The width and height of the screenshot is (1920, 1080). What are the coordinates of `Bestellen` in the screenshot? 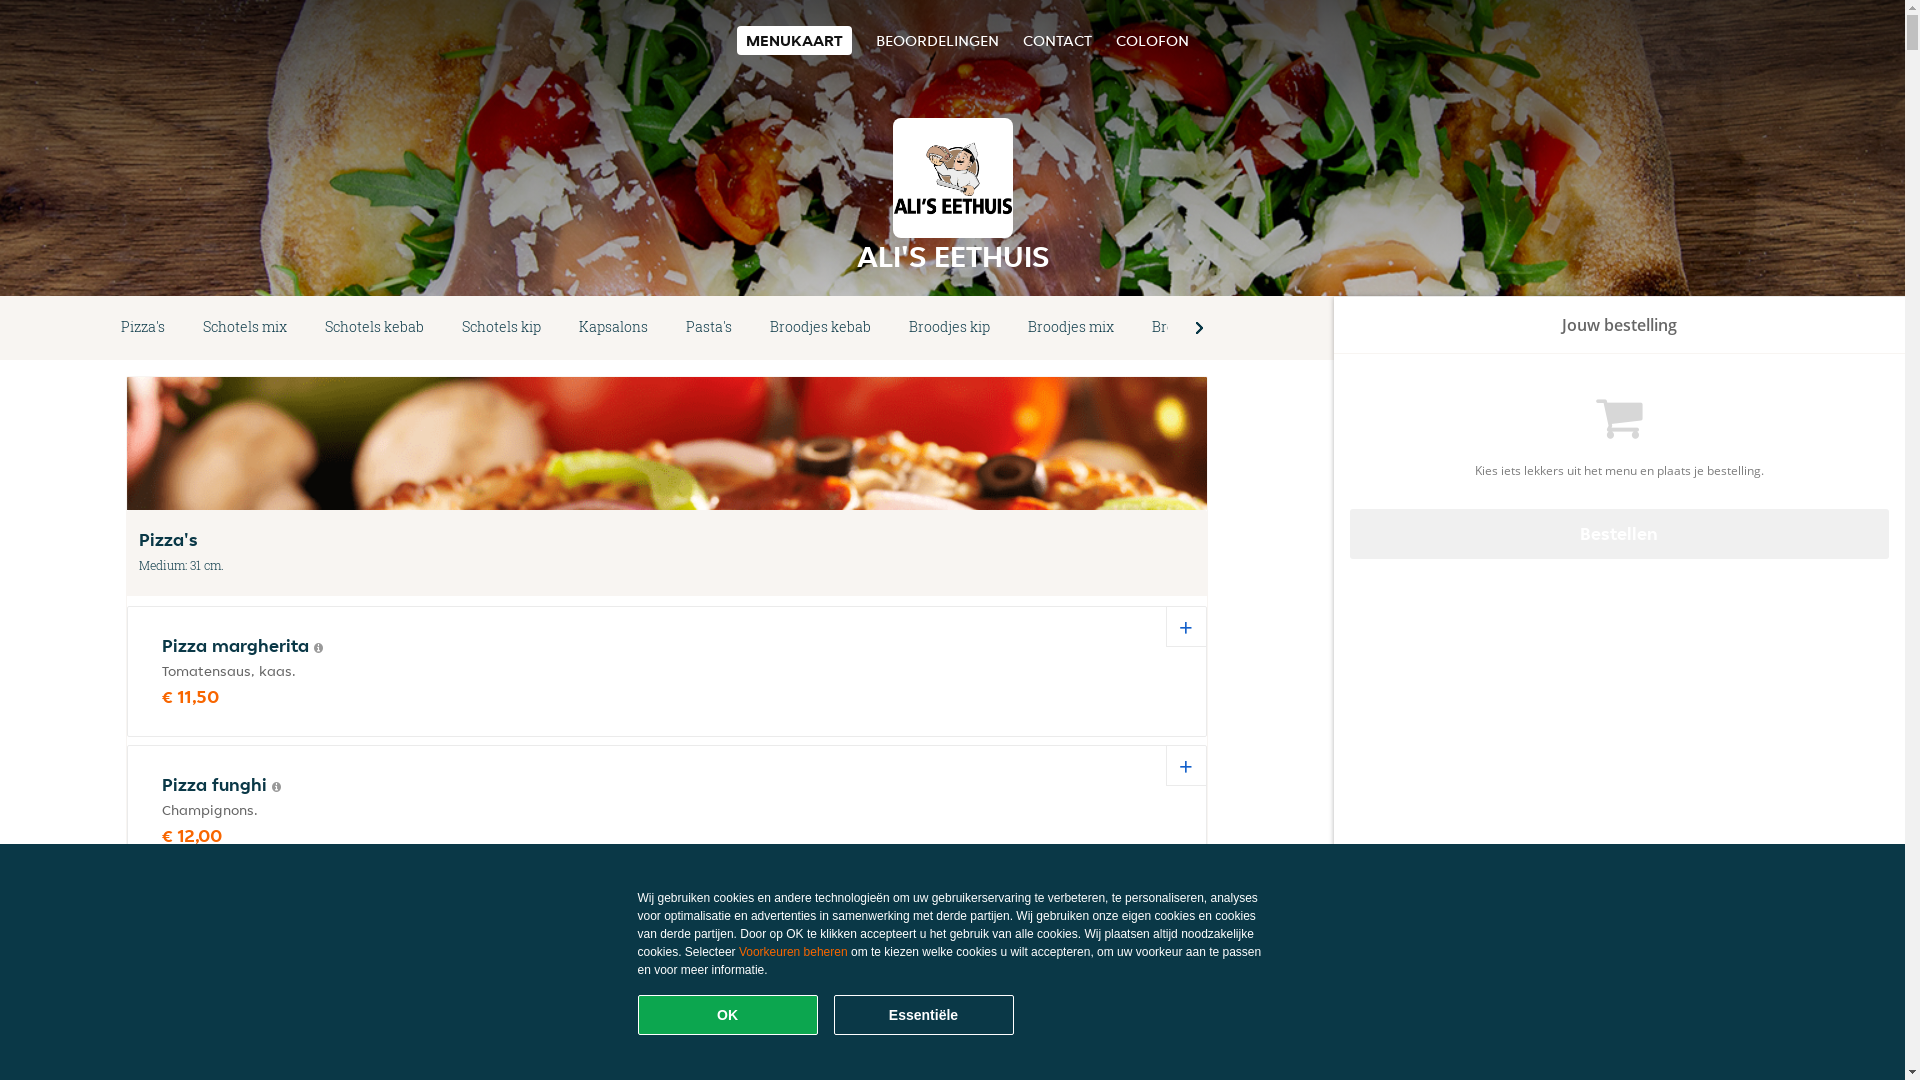 It's located at (1620, 534).